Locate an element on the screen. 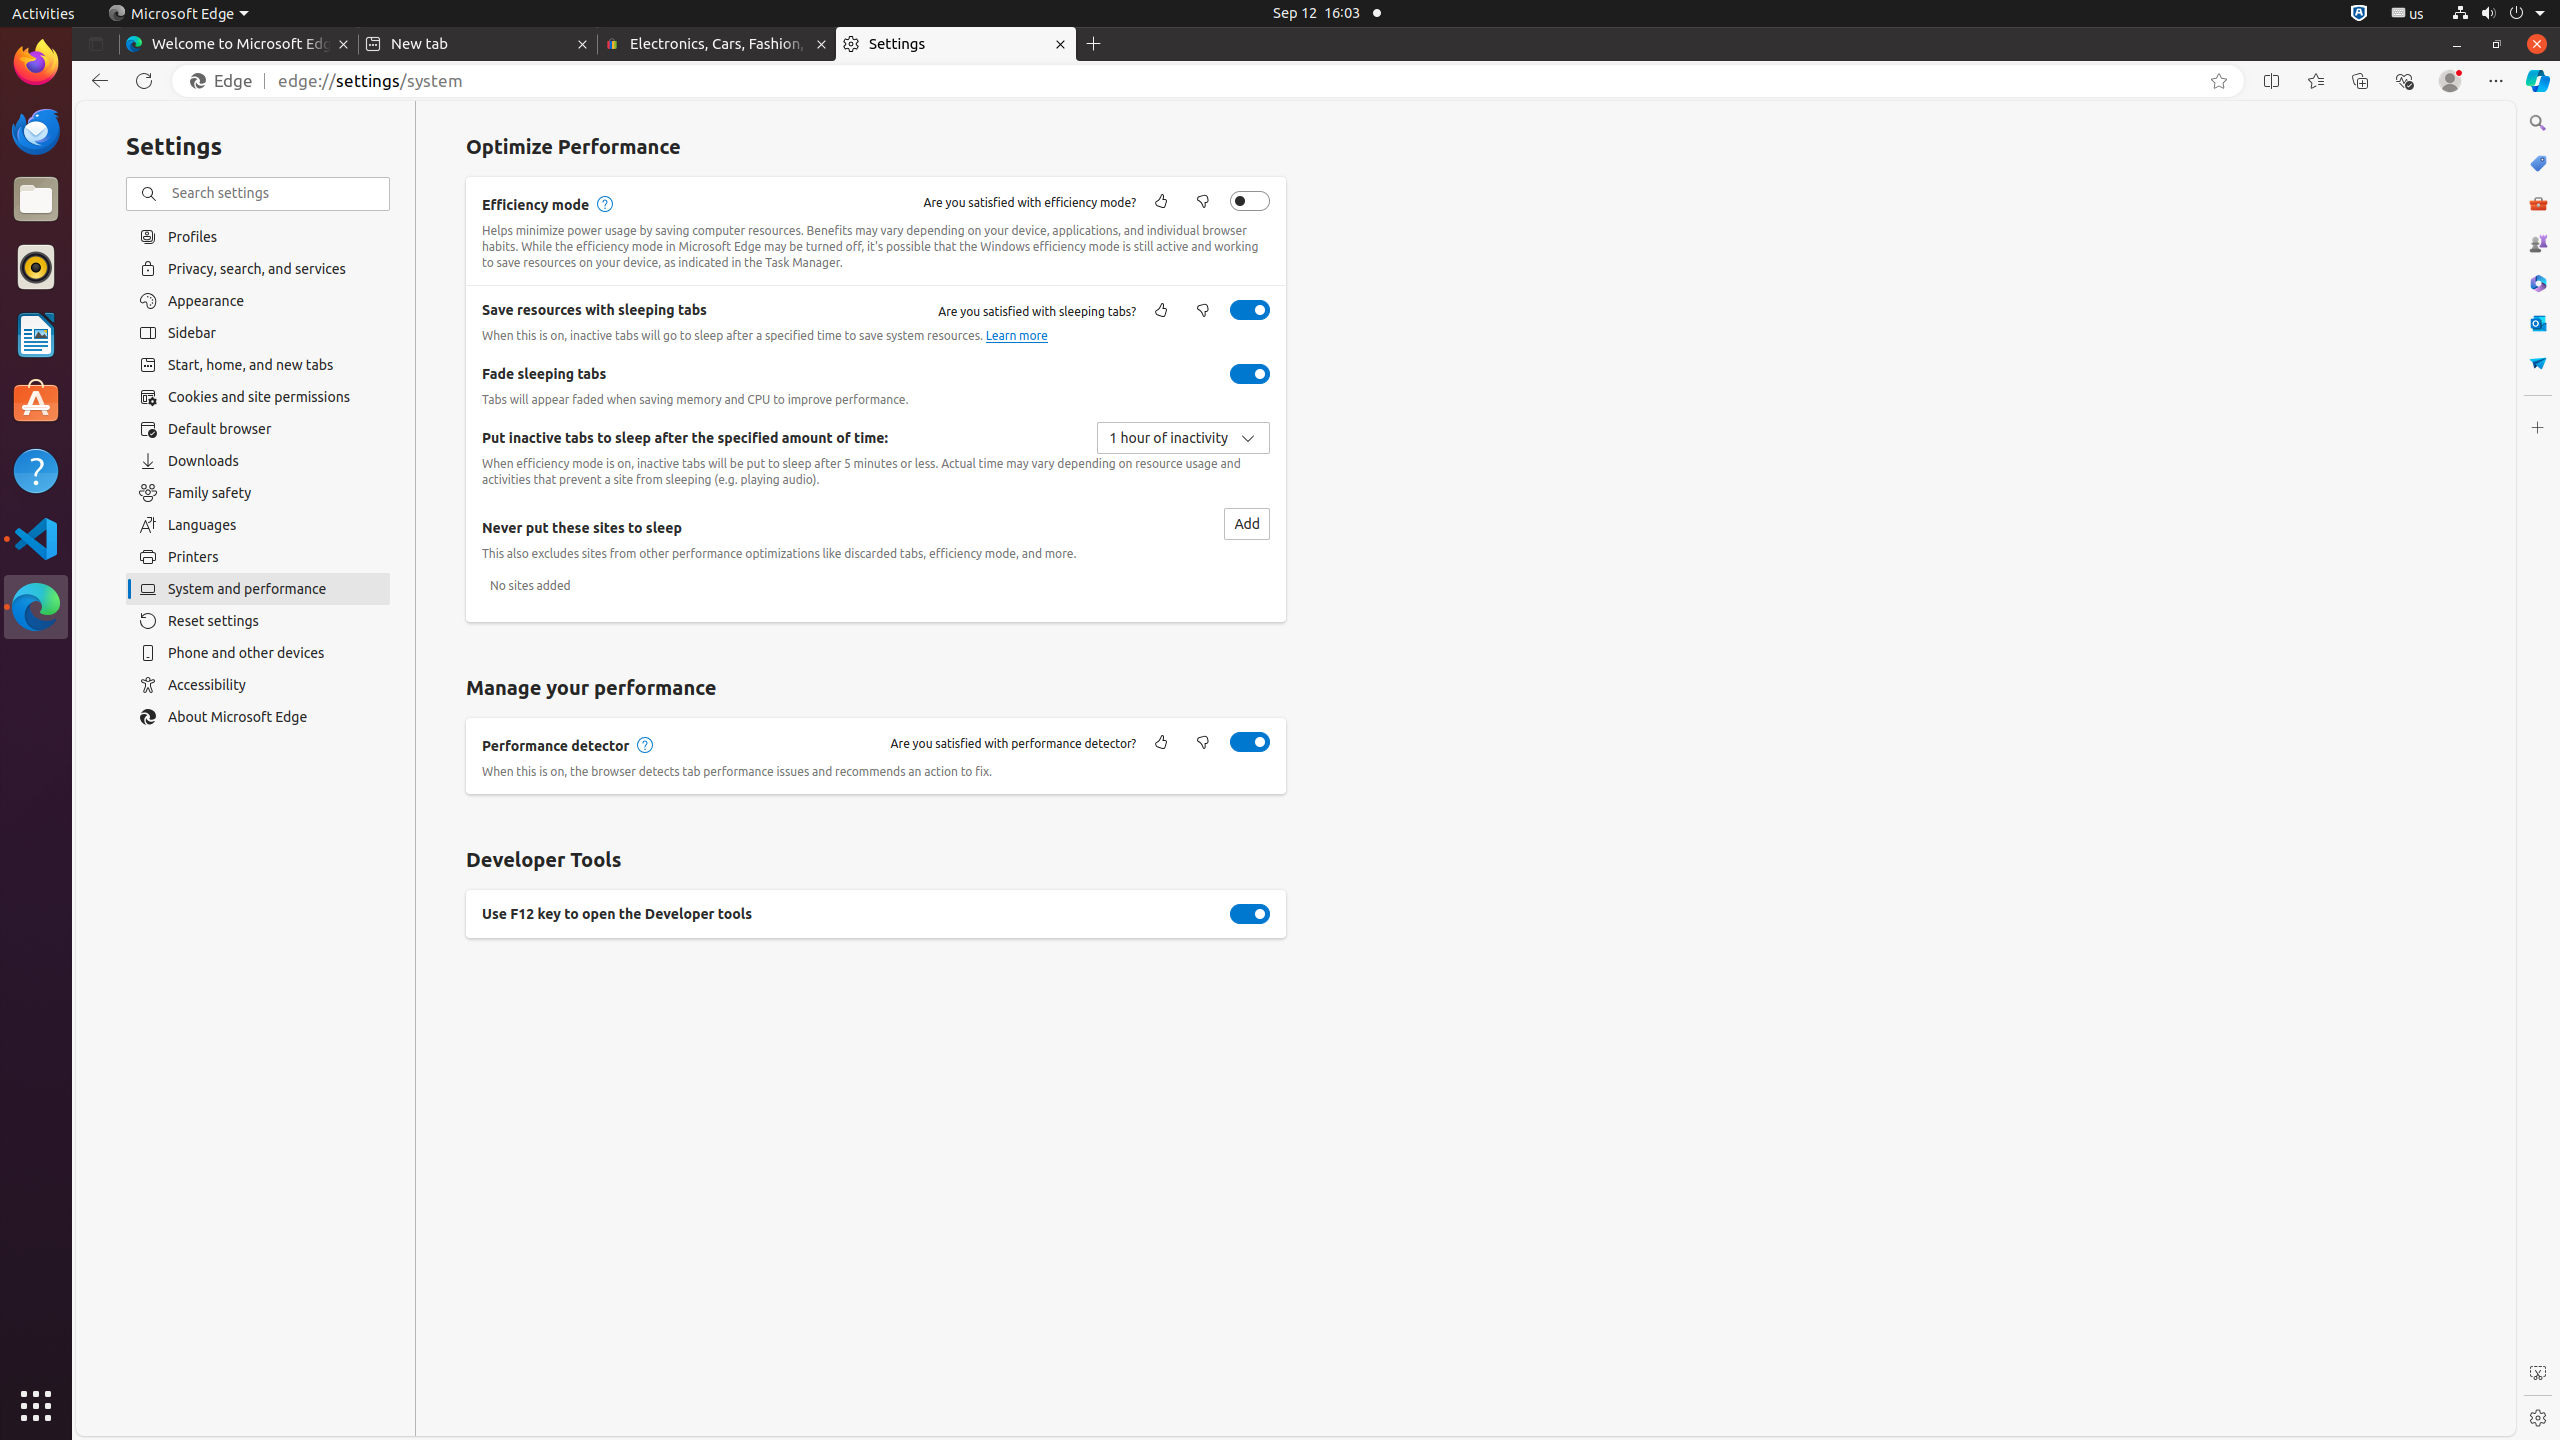  Learn more is located at coordinates (1016, 336).